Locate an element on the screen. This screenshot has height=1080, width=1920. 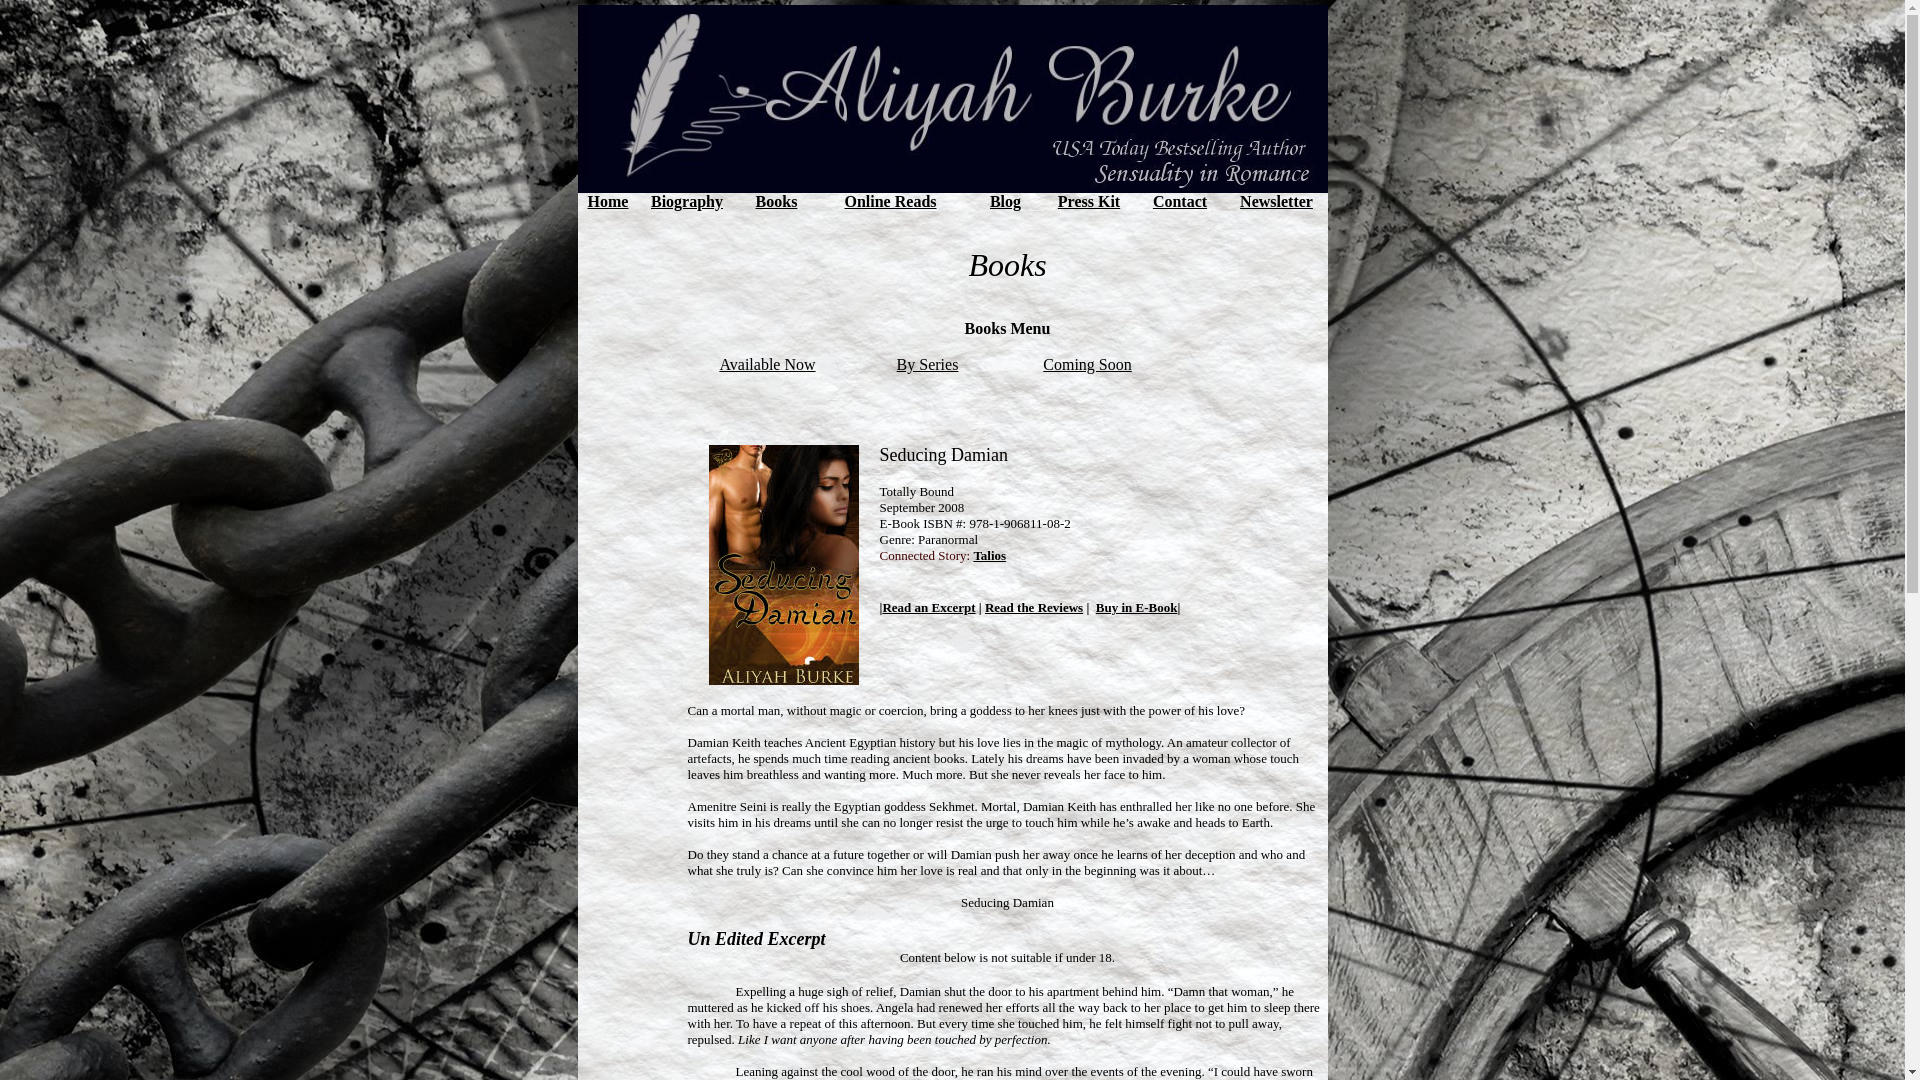
Blog is located at coordinates (1006, 201).